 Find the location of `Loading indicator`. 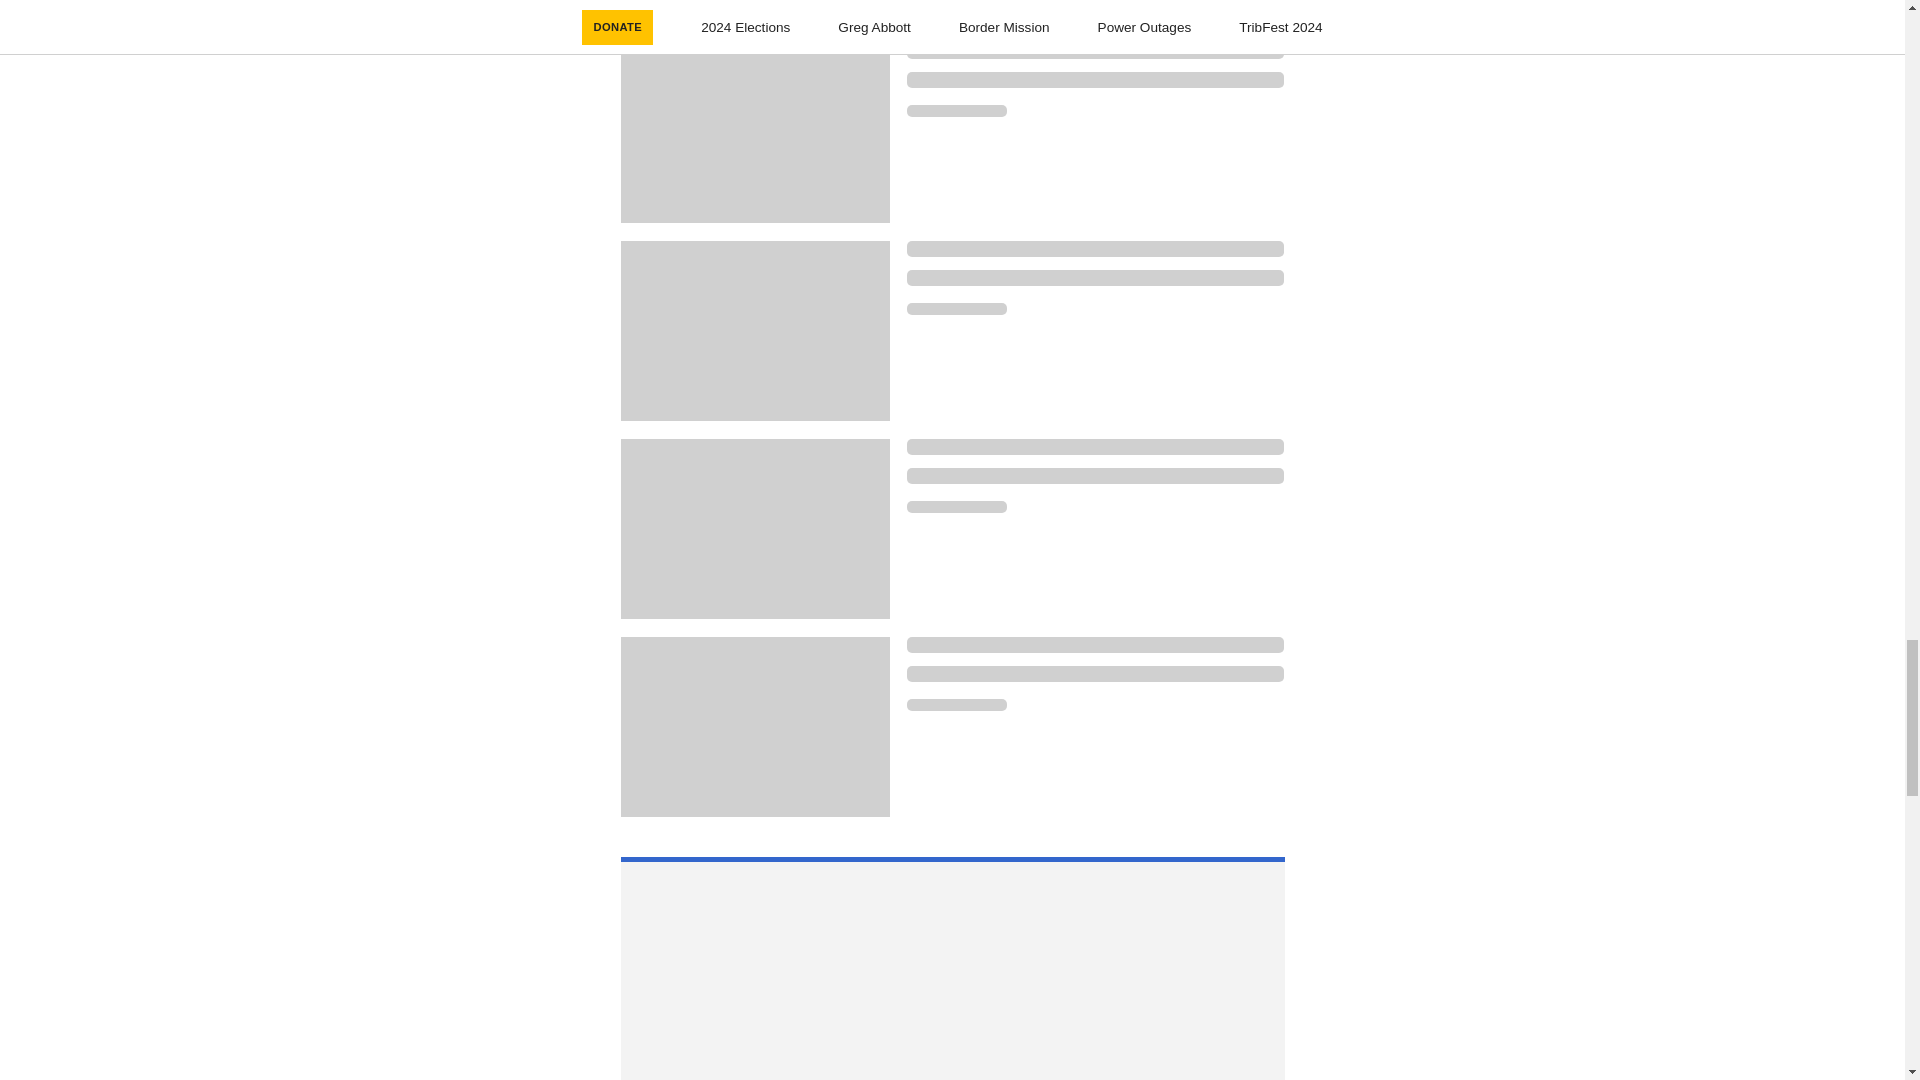

Loading indicator is located at coordinates (1095, 51).